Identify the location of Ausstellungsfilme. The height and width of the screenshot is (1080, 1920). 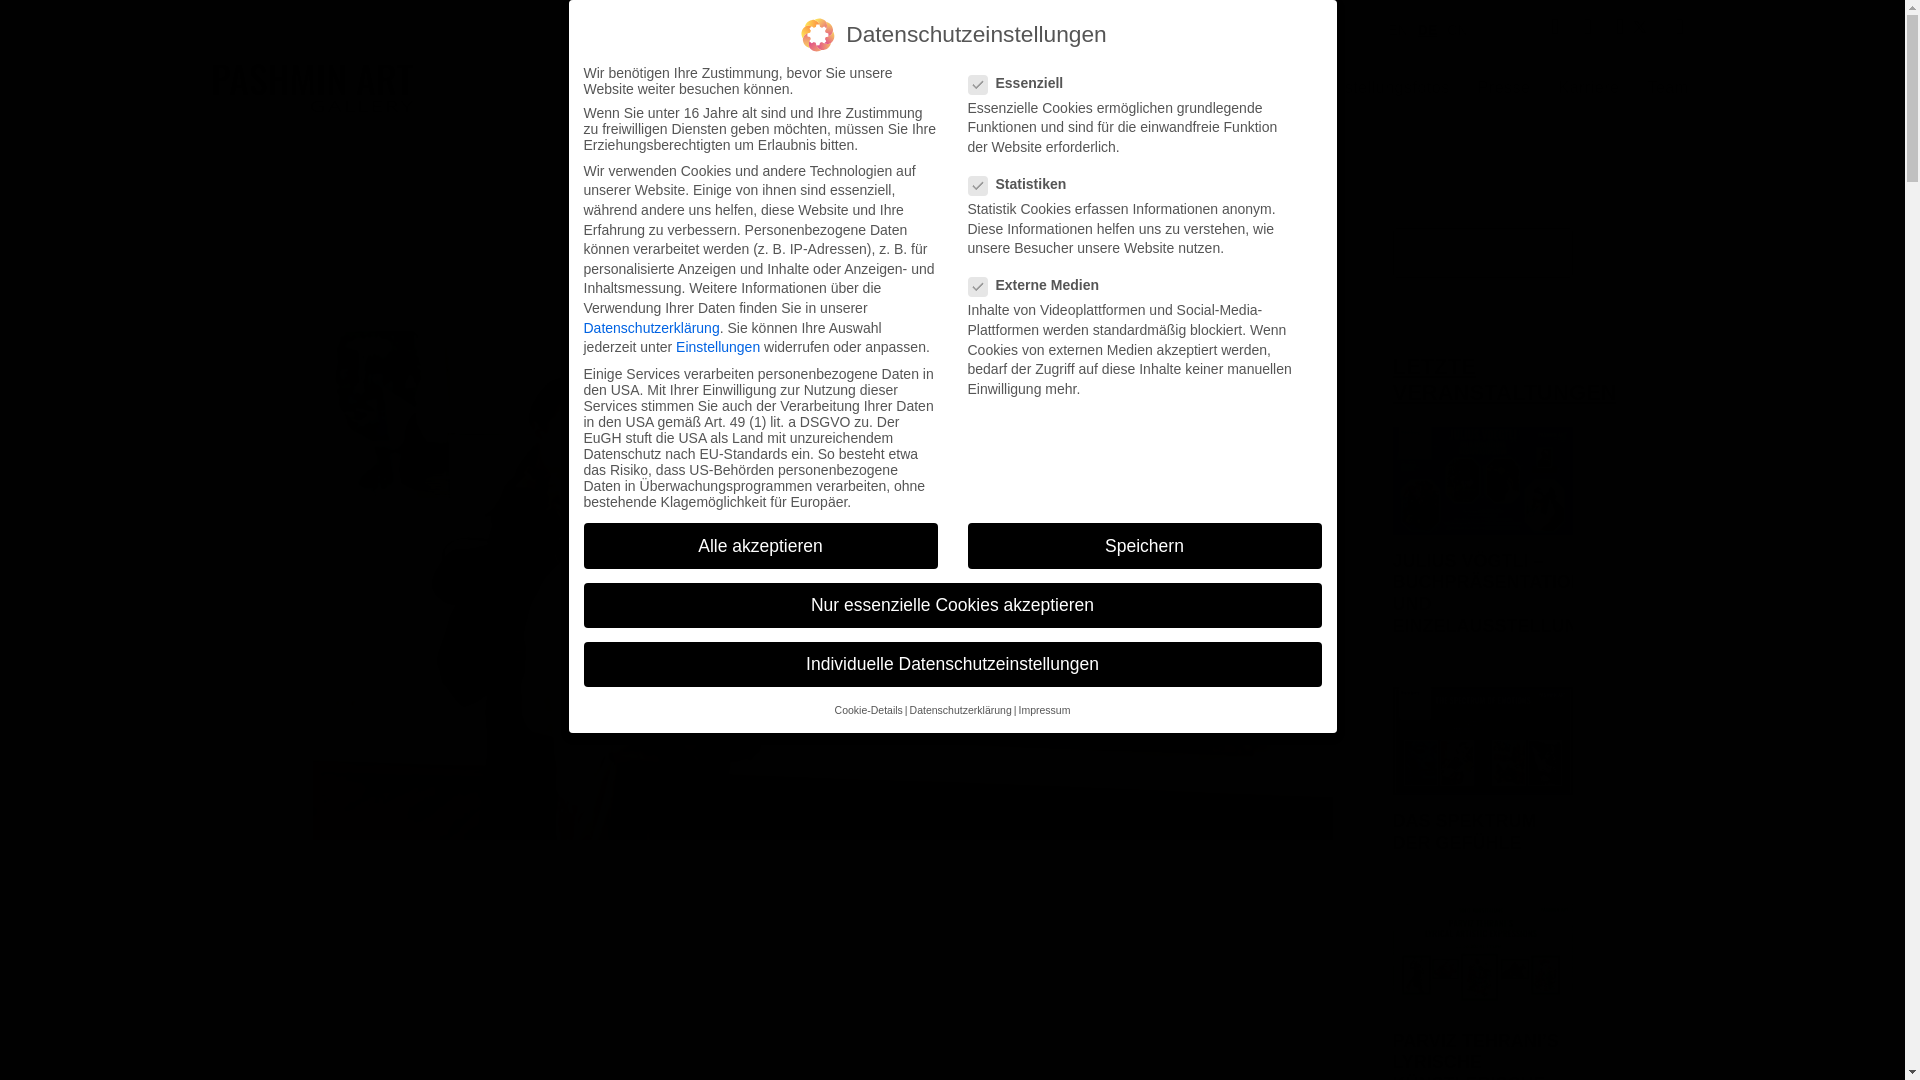
(1221, 88).